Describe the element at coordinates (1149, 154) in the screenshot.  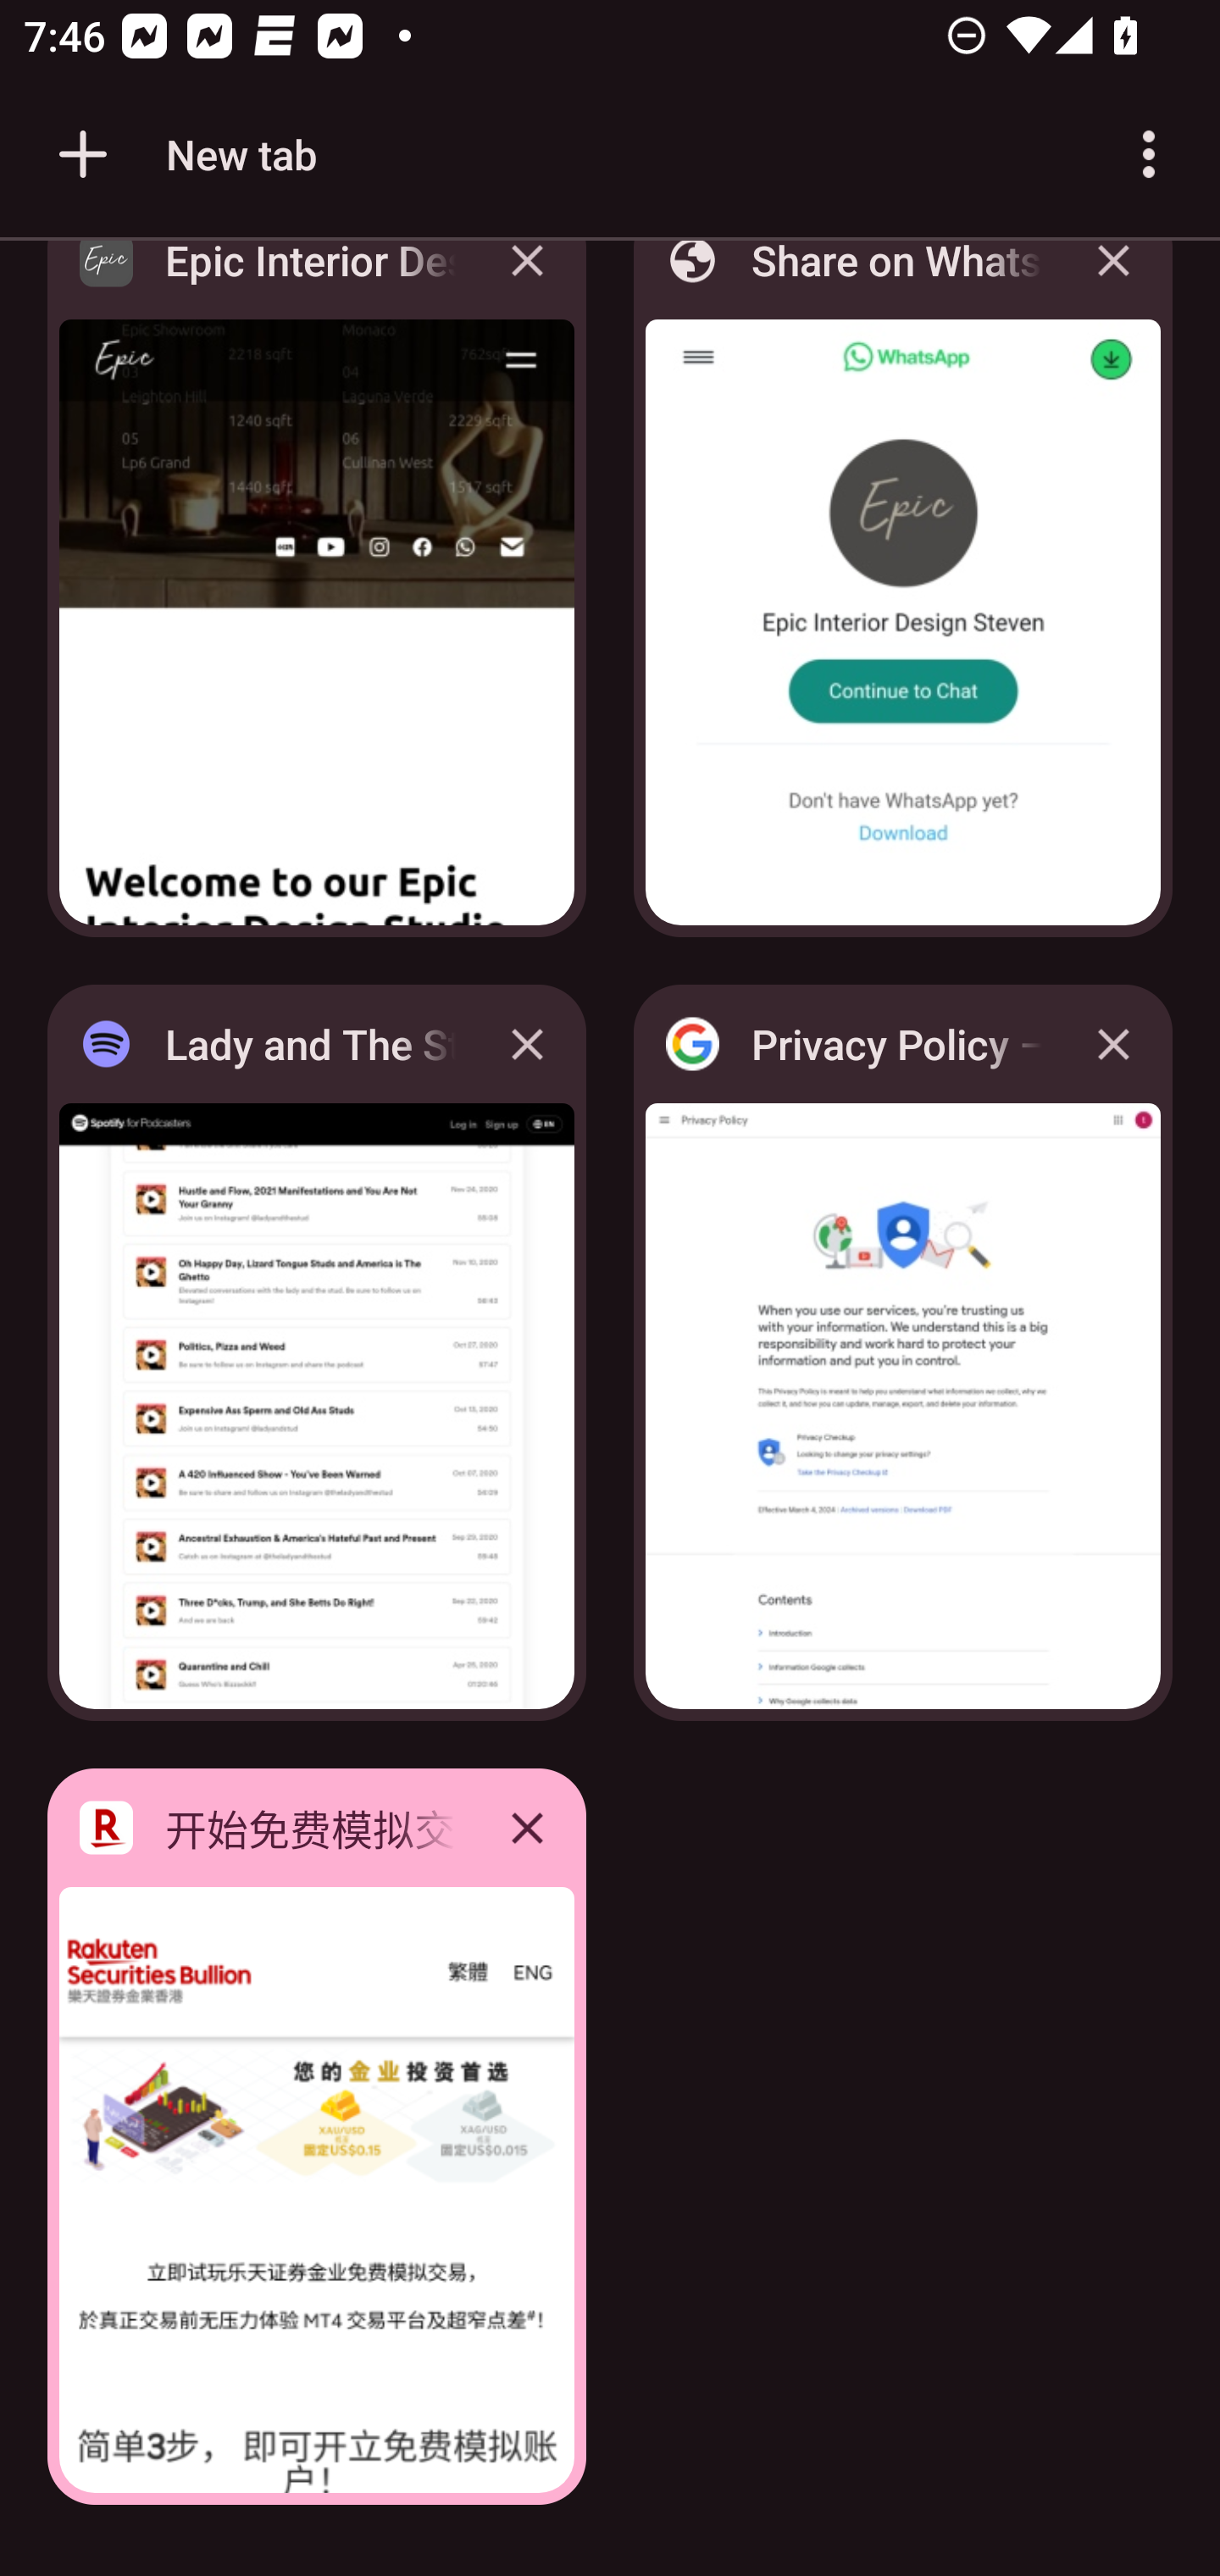
I see `Customize and control Google Chrome` at that location.